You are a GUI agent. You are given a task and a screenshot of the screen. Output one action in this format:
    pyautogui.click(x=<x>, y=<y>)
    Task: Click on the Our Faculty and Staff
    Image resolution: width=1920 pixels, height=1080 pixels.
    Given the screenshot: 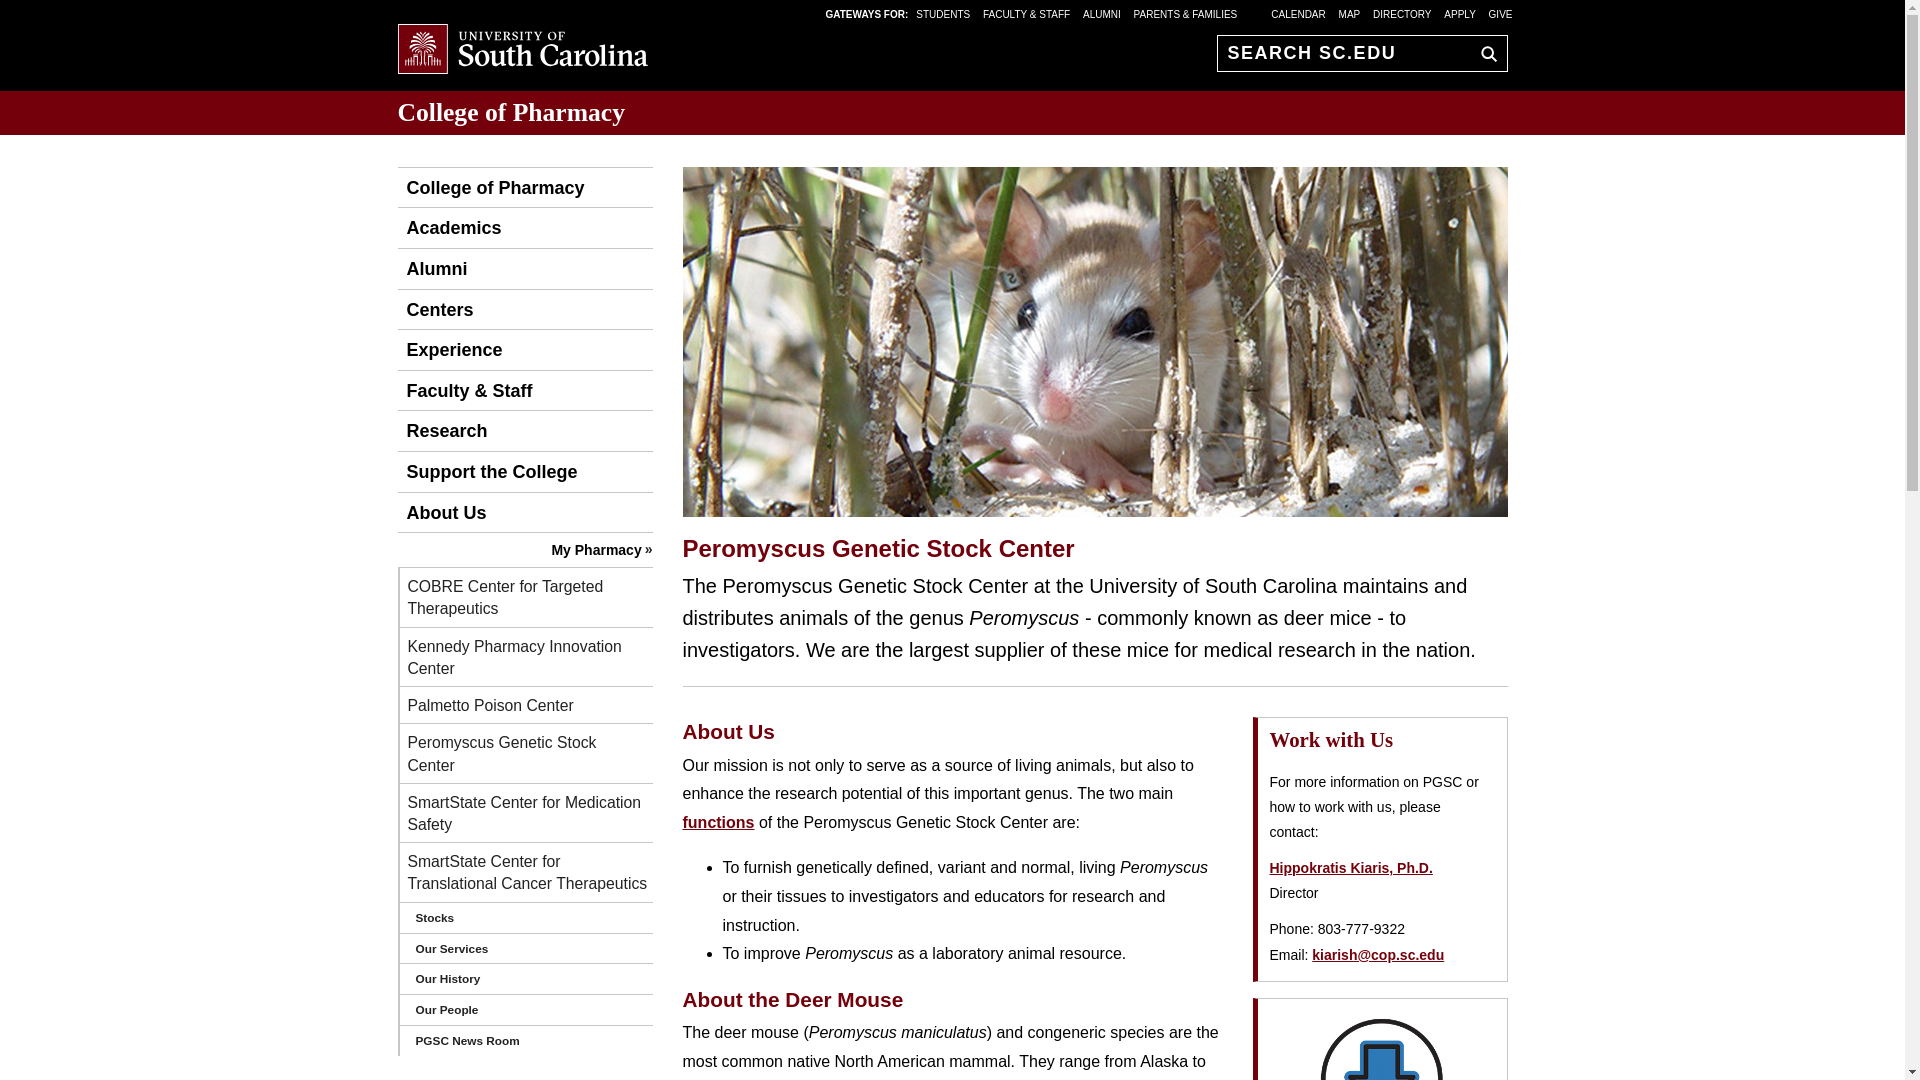 What is the action you would take?
    pyautogui.click(x=465, y=391)
    